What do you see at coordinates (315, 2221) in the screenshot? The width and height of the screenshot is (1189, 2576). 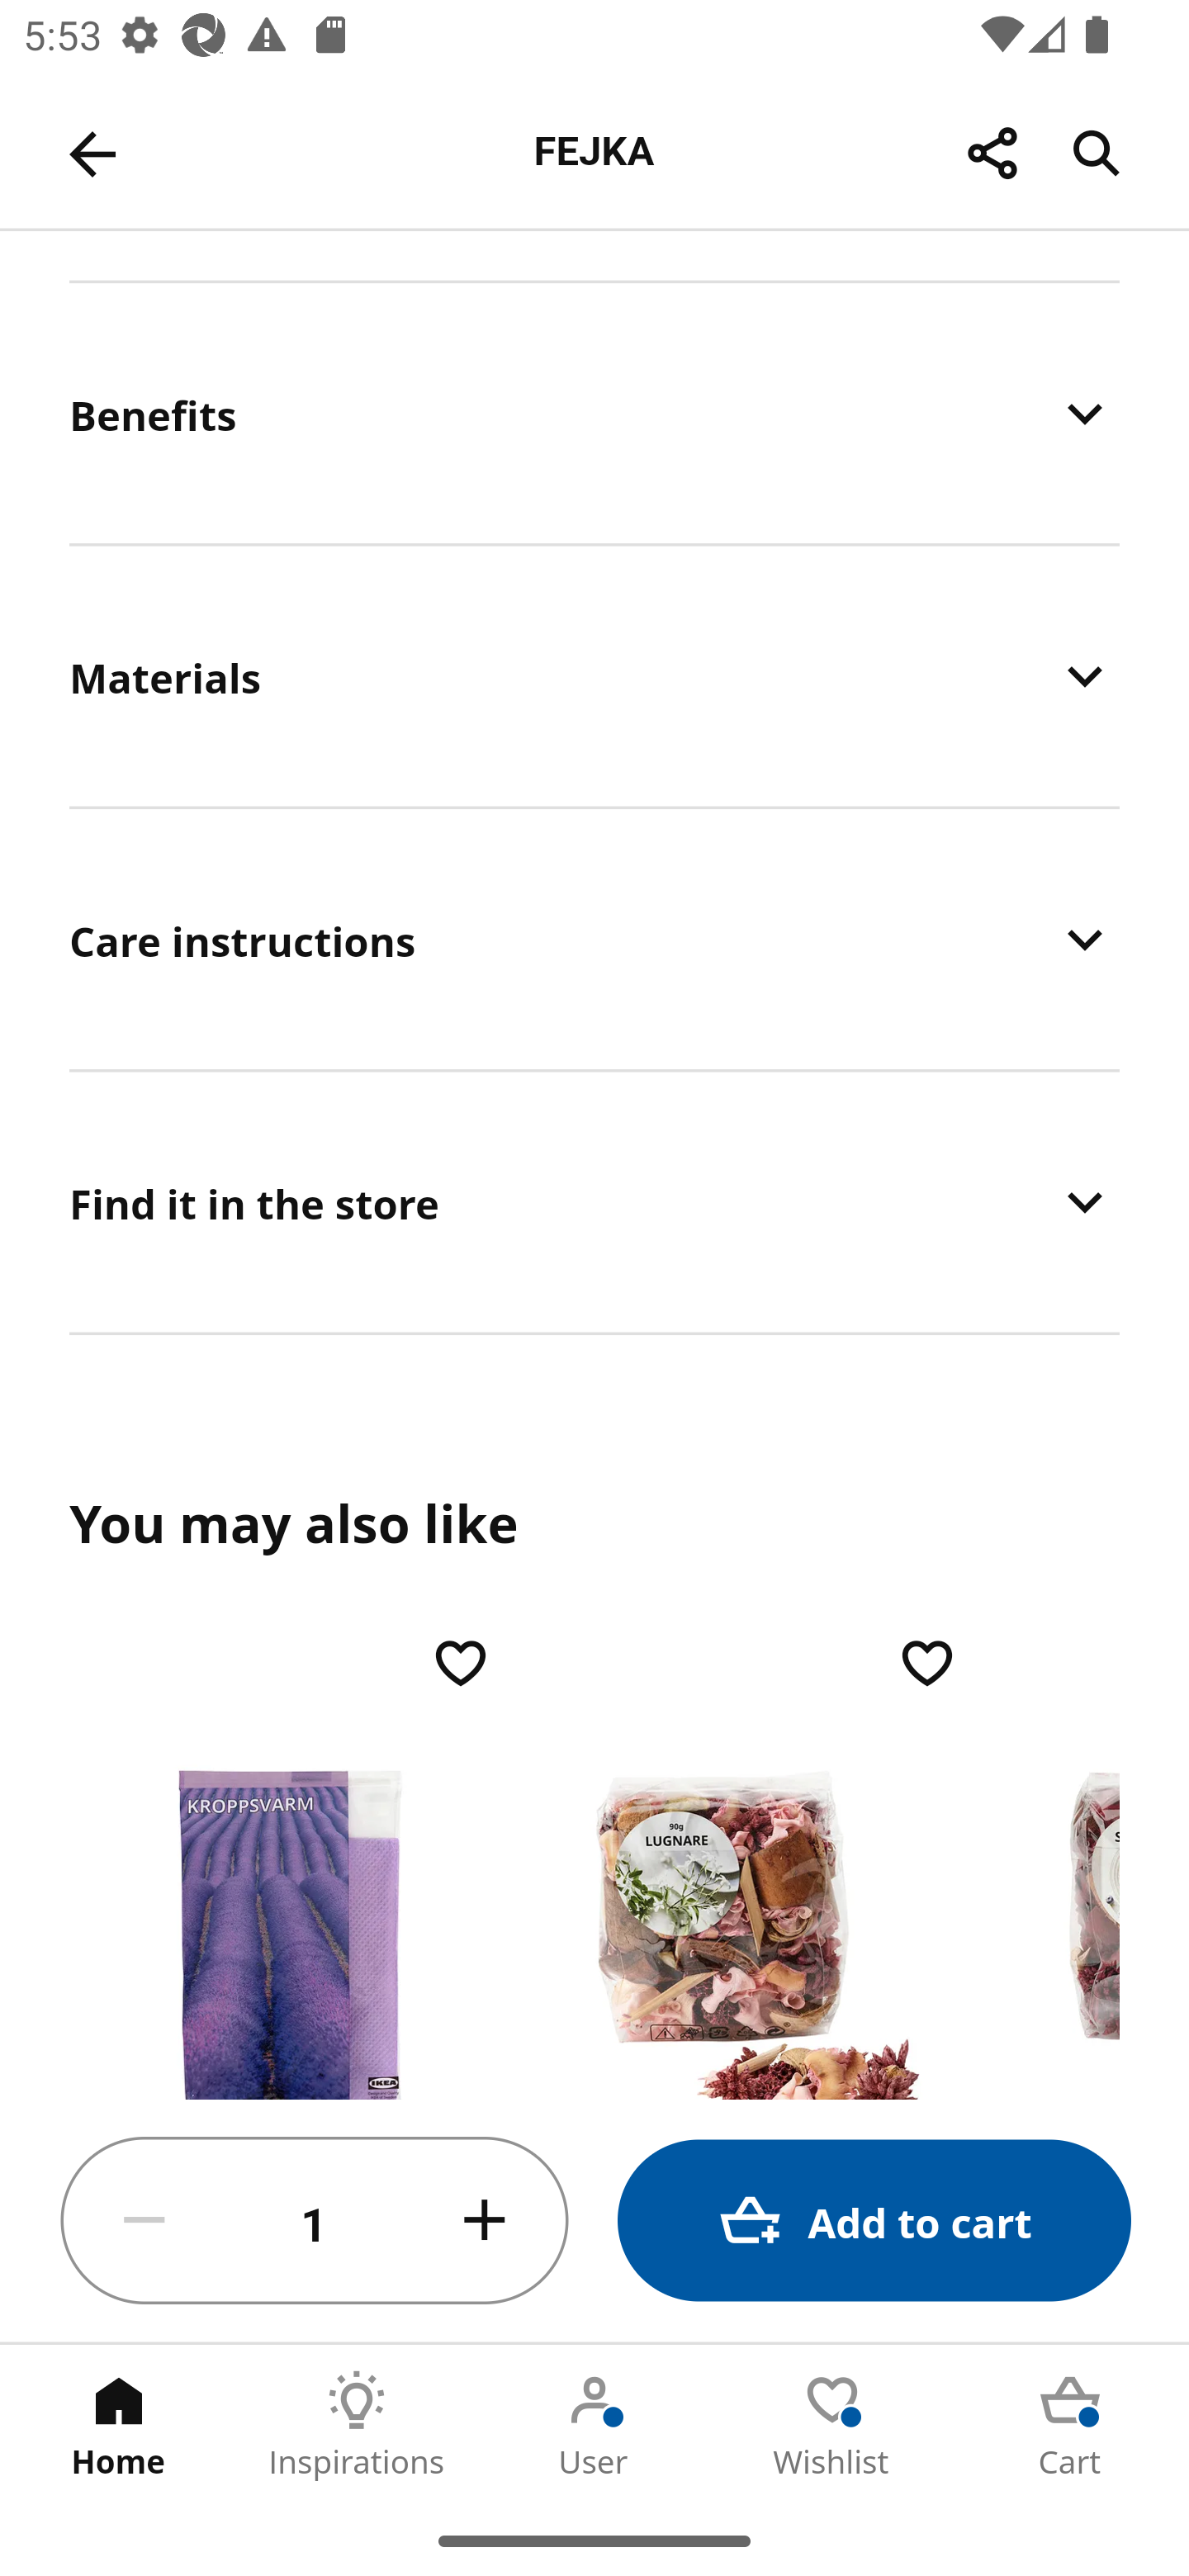 I see `1` at bounding box center [315, 2221].